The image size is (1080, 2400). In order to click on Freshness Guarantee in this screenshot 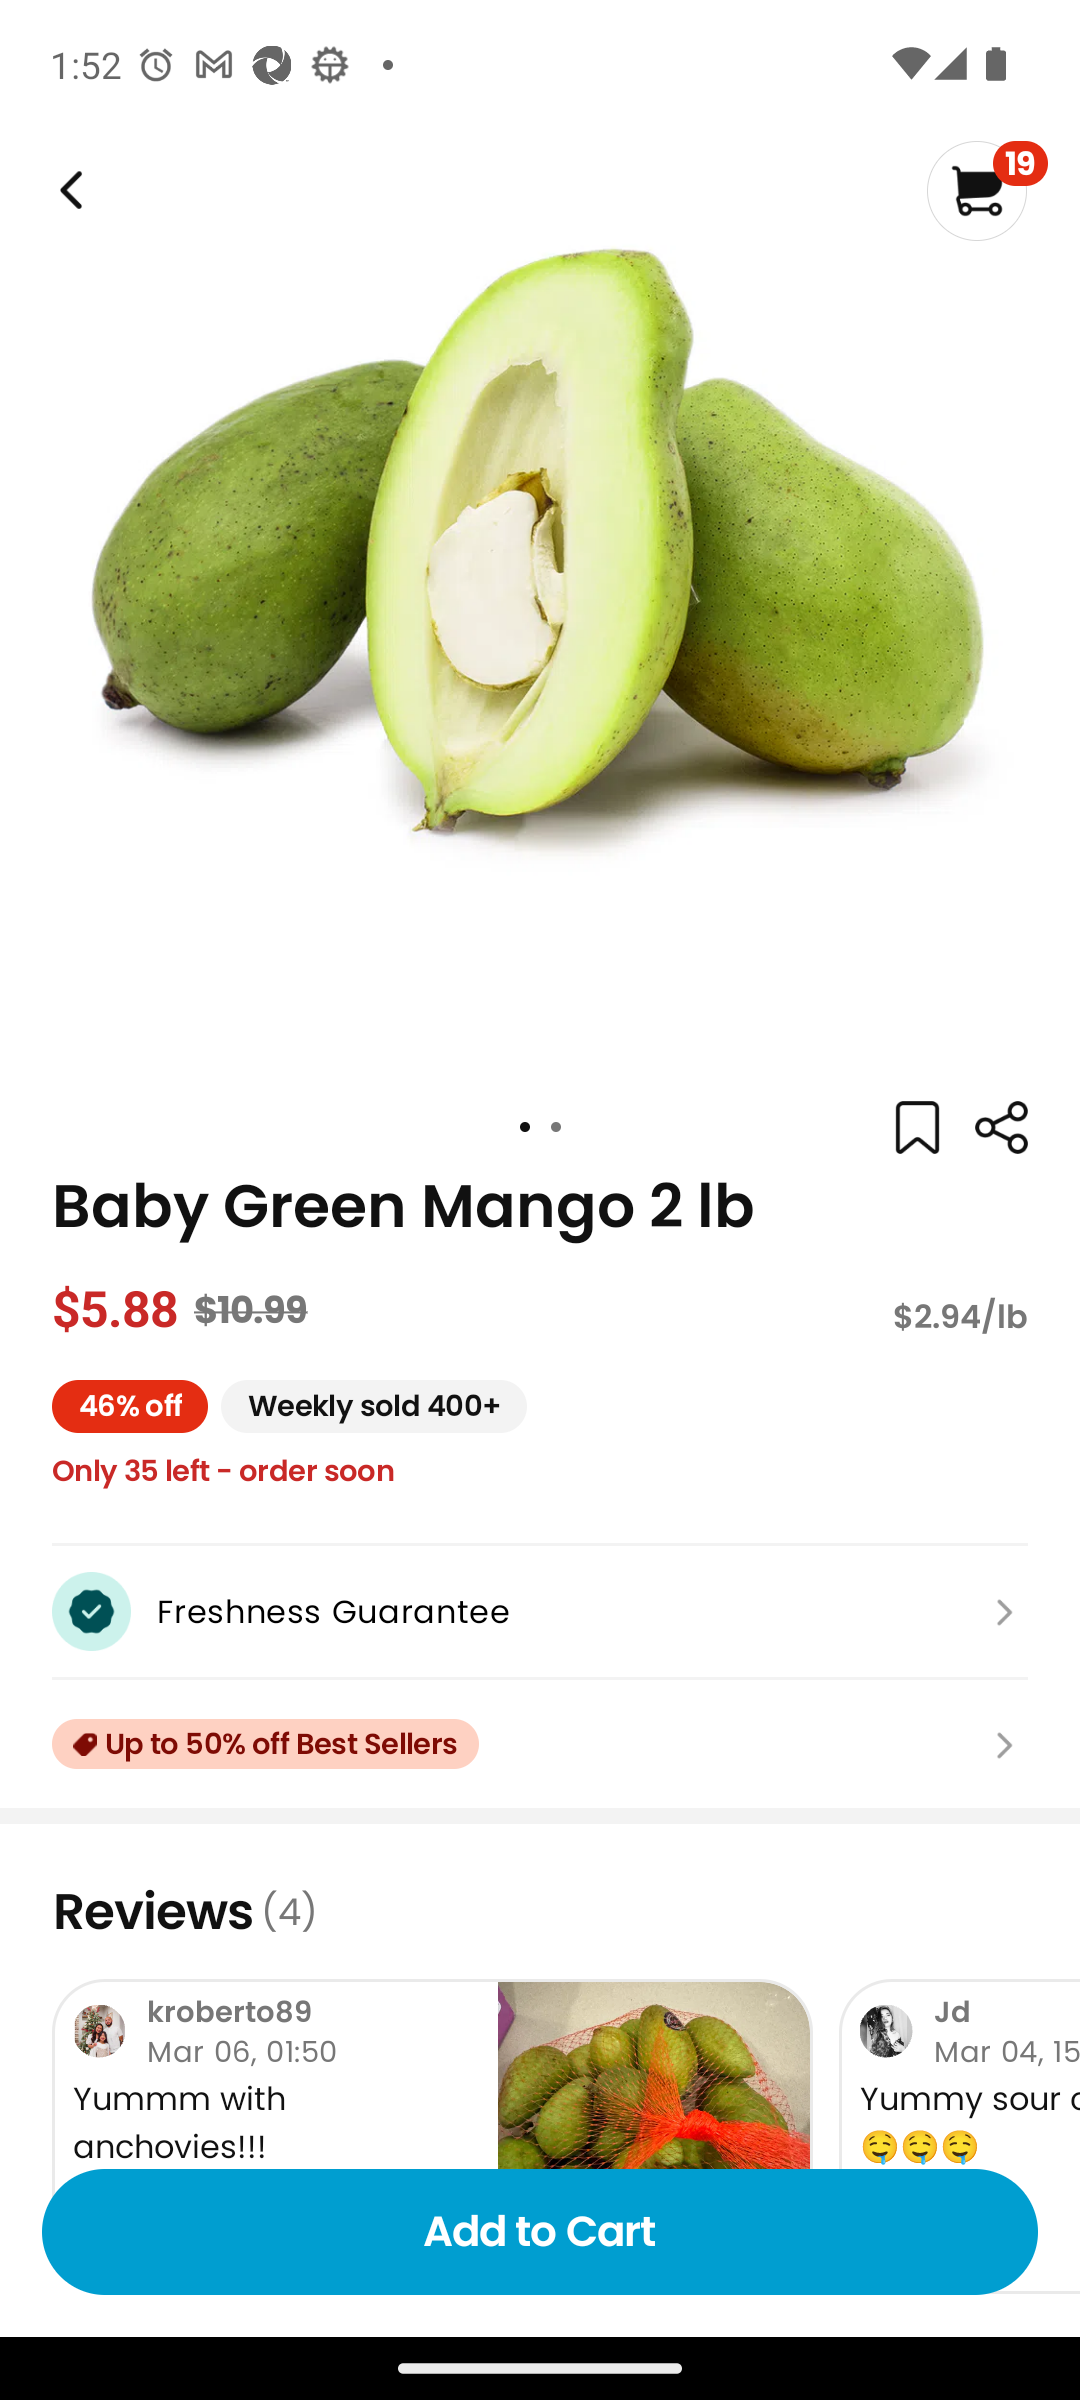, I will do `click(540, 1611)`.